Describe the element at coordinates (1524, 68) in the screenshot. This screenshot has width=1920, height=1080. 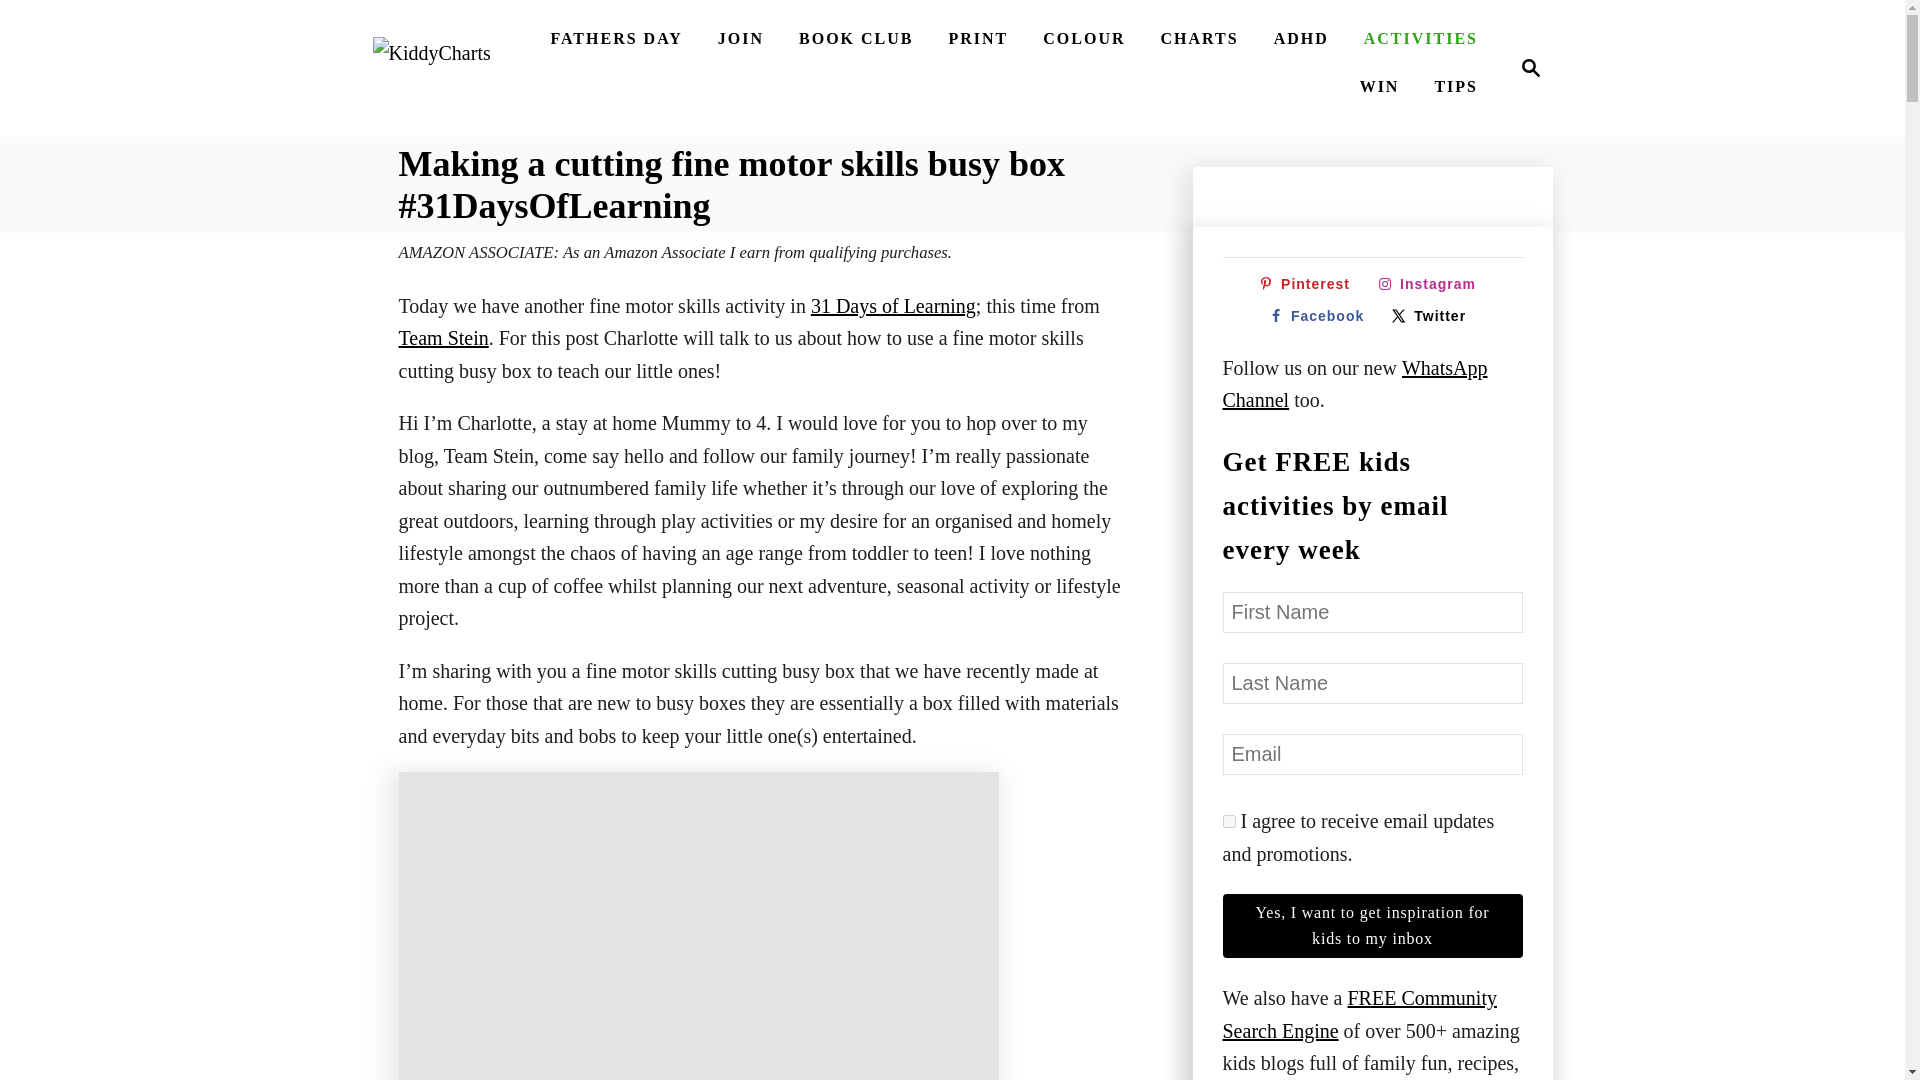
I see `CHARTS` at that location.